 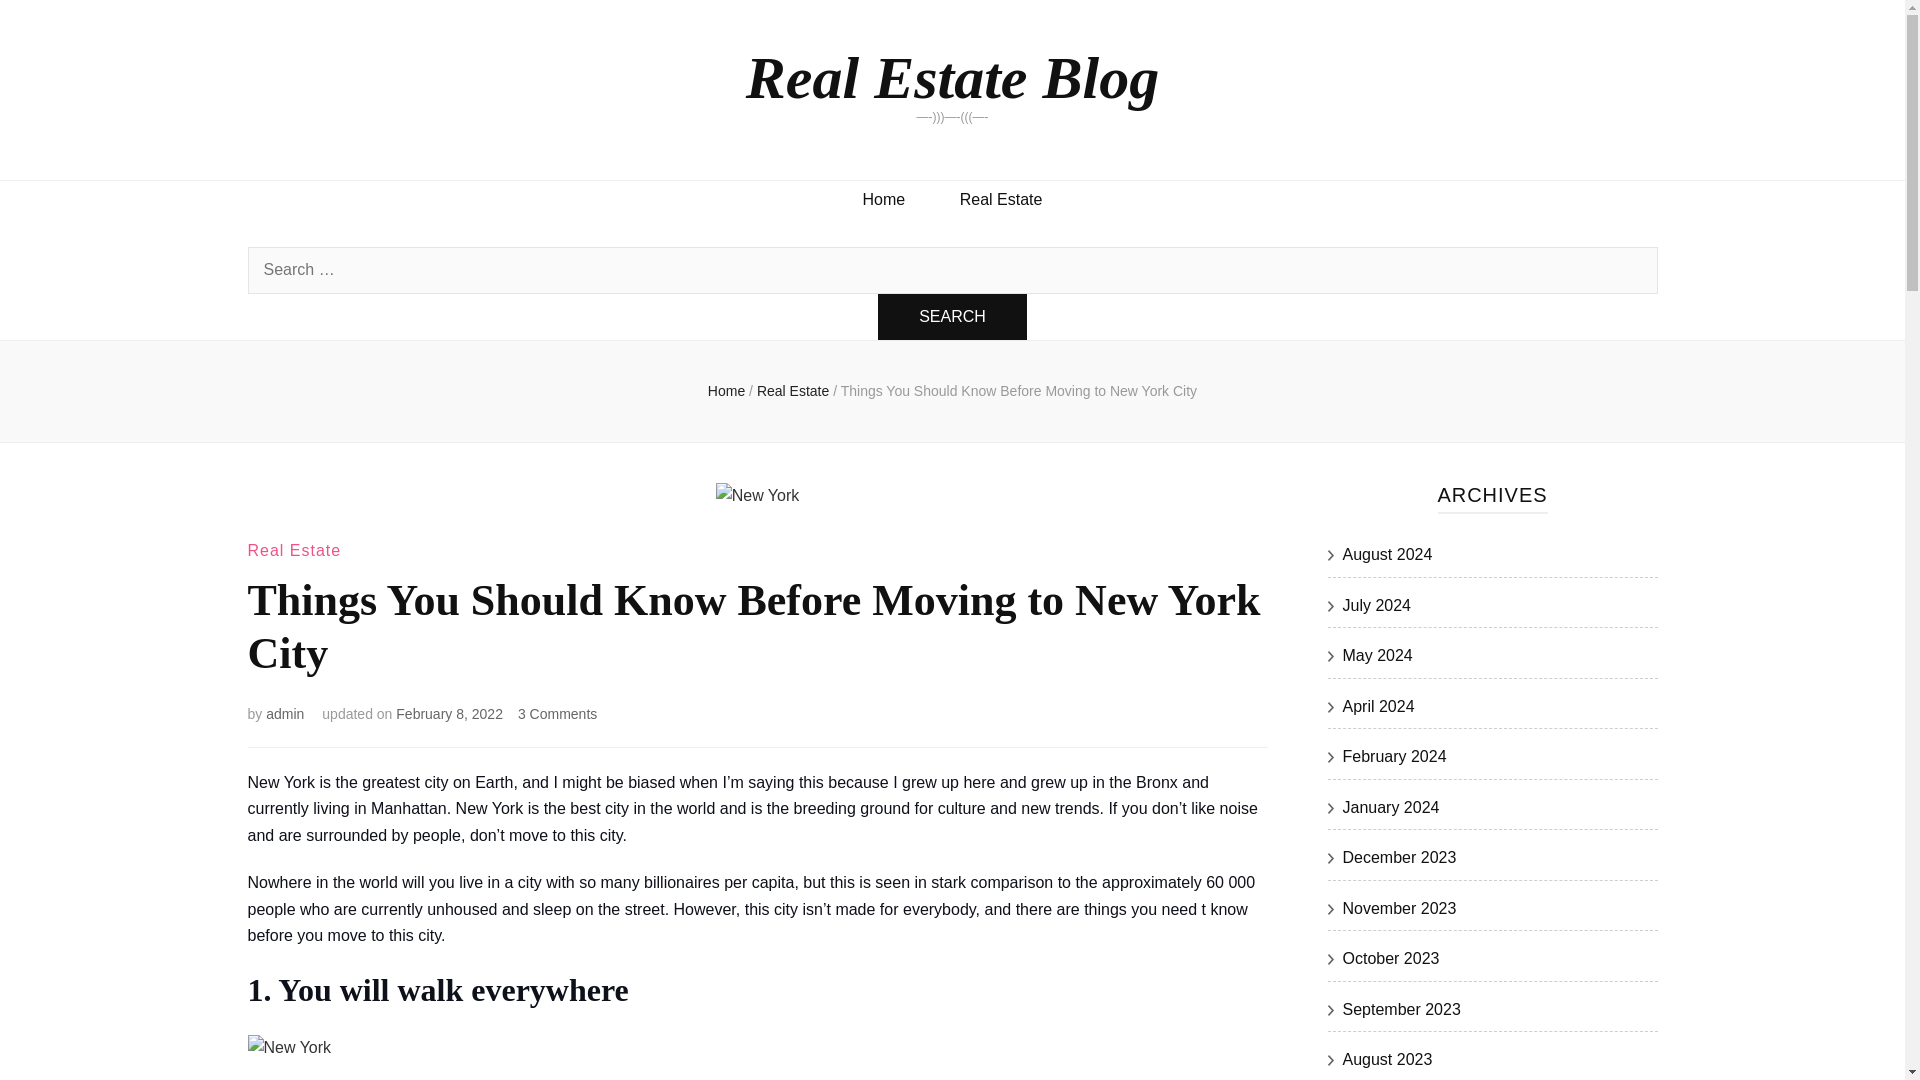 I want to click on Real Estate Blog, so click(x=952, y=78).